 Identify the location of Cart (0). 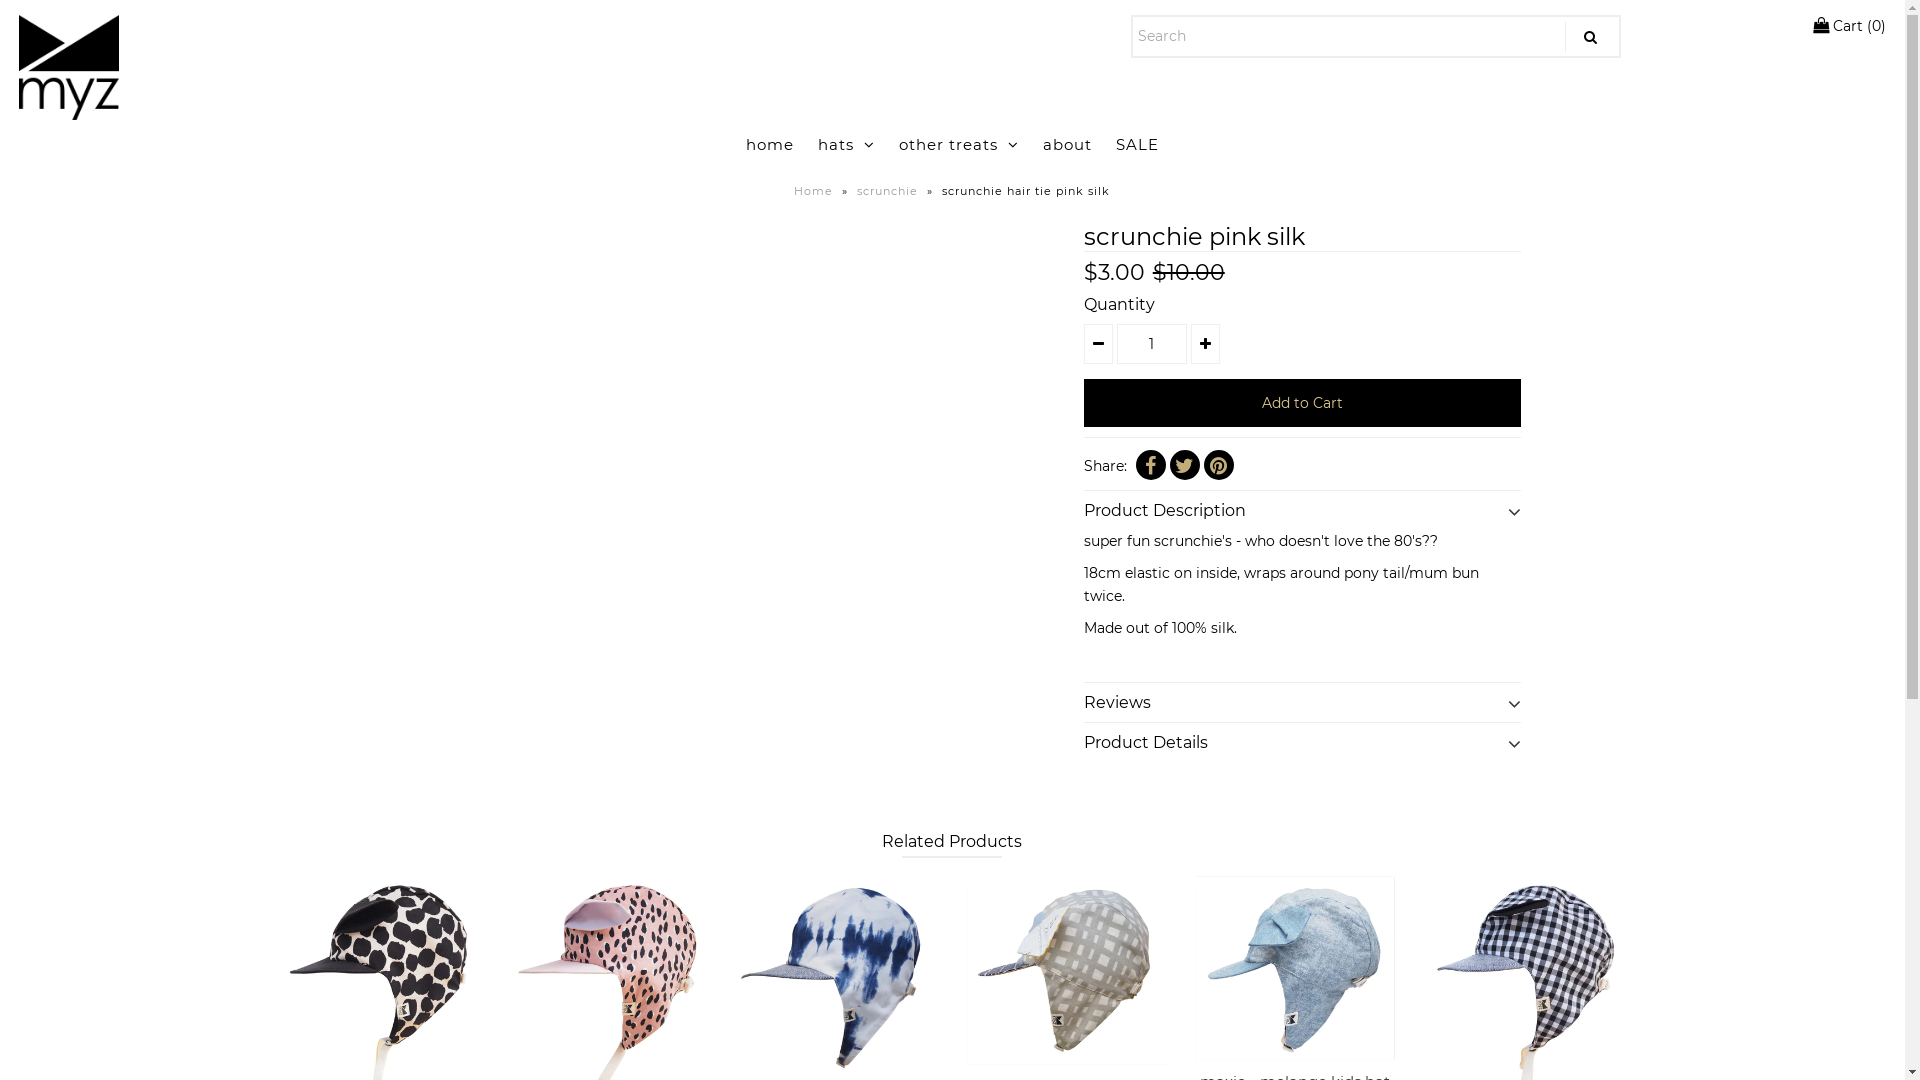
(1848, 26).